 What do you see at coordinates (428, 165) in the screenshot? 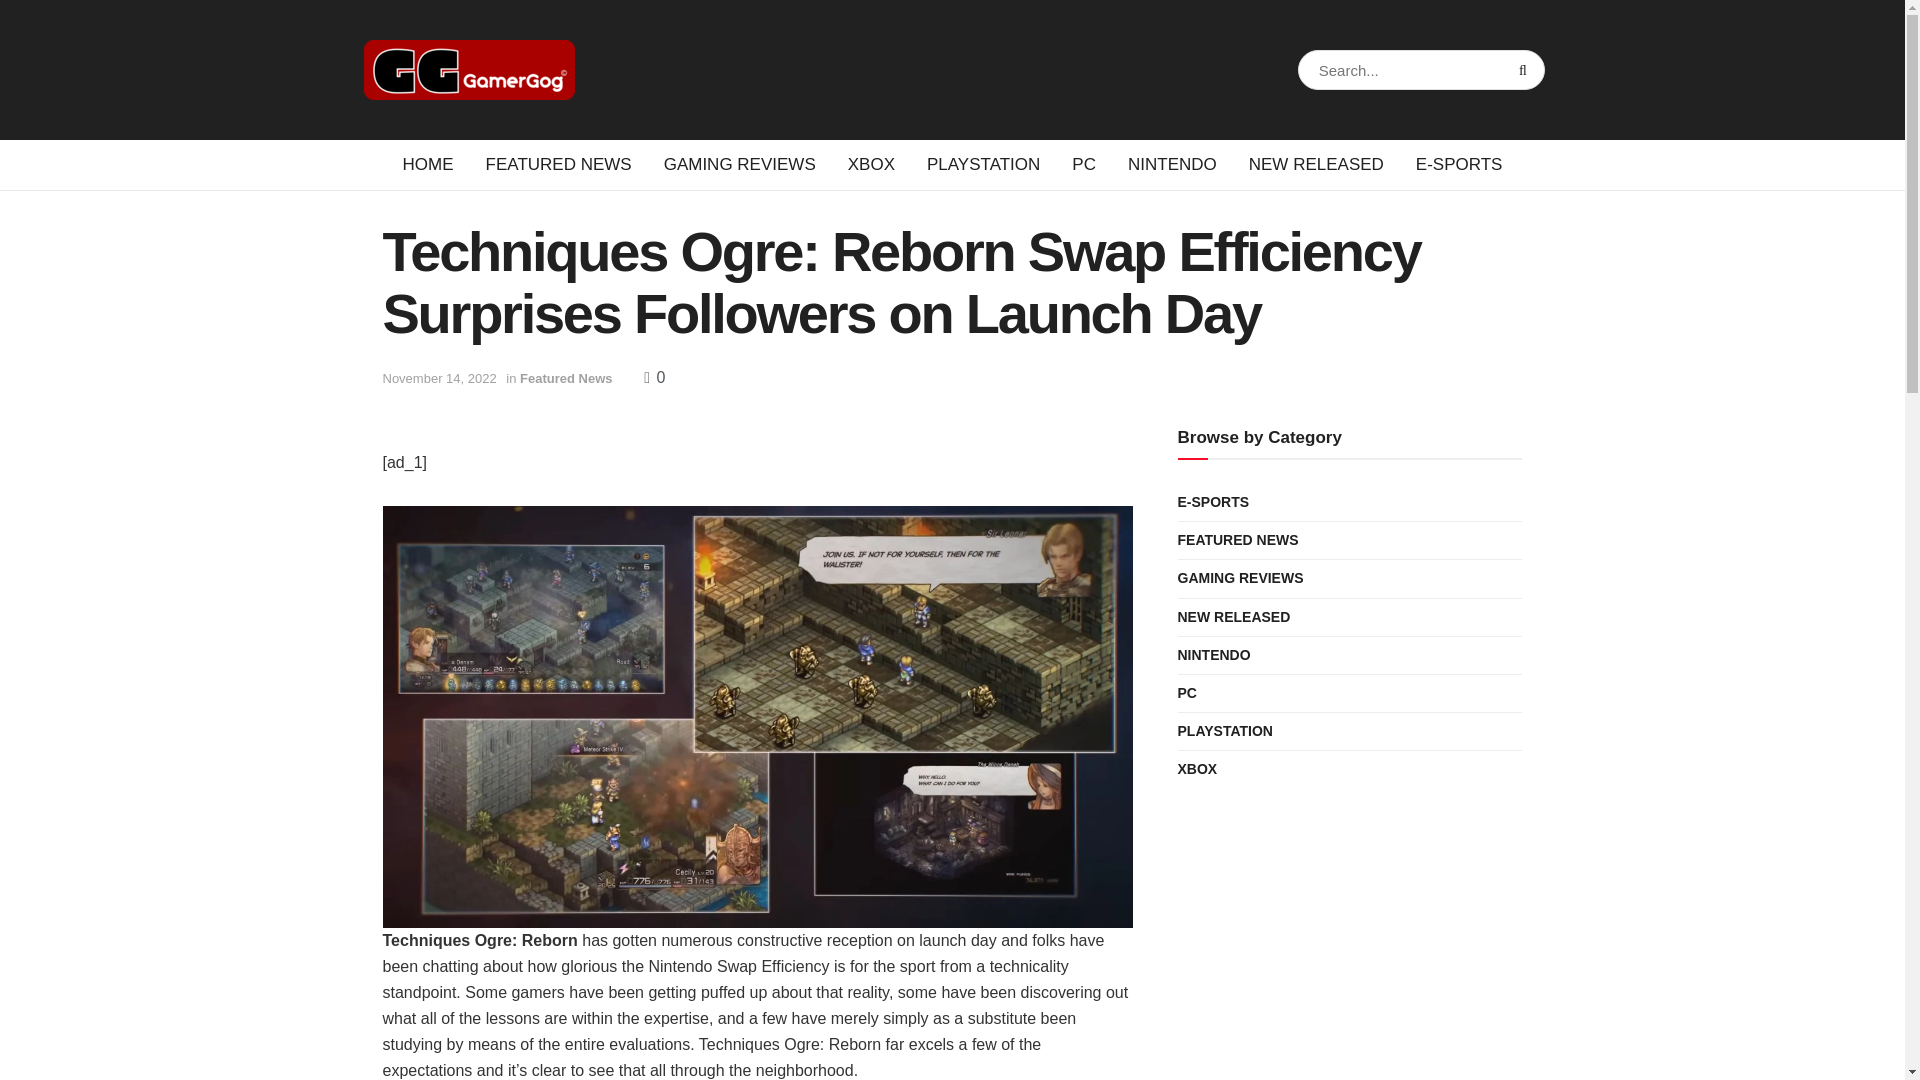
I see `HOME` at bounding box center [428, 165].